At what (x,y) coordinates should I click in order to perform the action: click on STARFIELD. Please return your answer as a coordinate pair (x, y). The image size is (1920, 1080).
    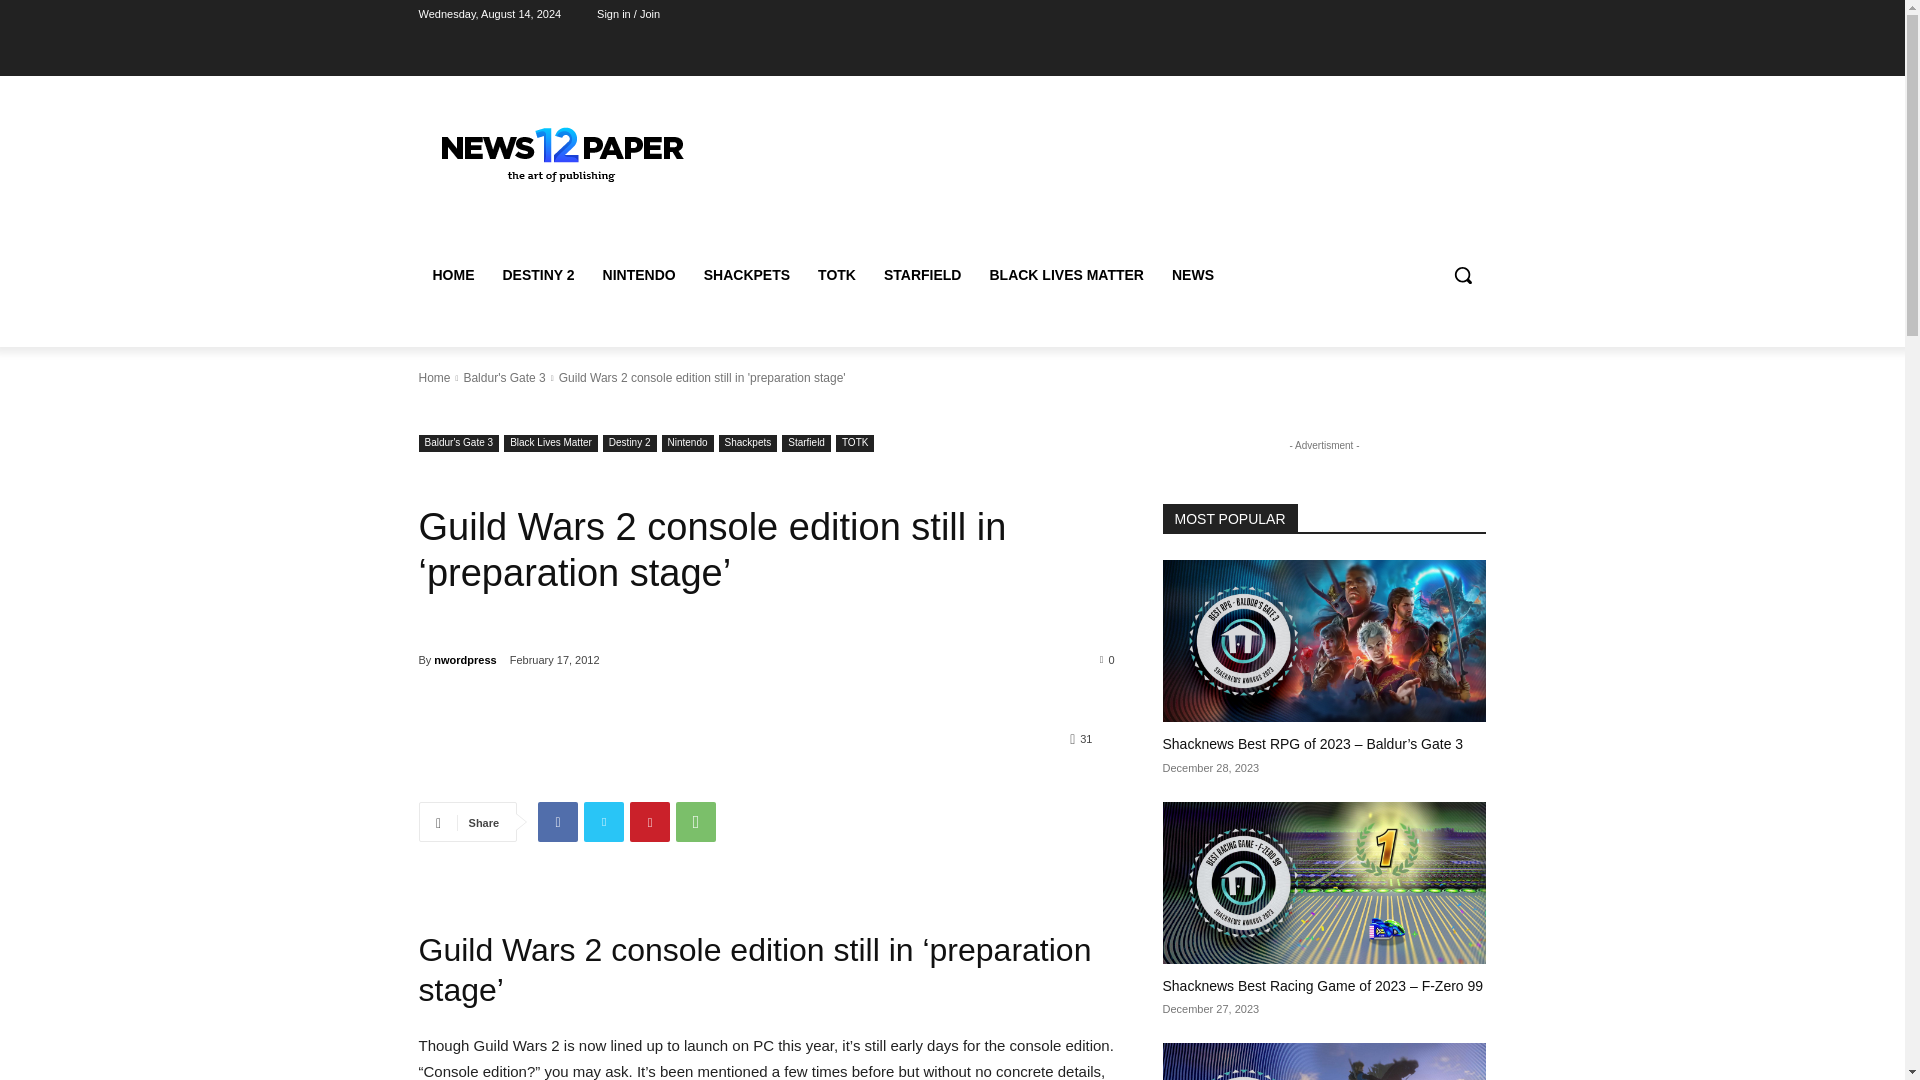
    Looking at the image, I should click on (922, 274).